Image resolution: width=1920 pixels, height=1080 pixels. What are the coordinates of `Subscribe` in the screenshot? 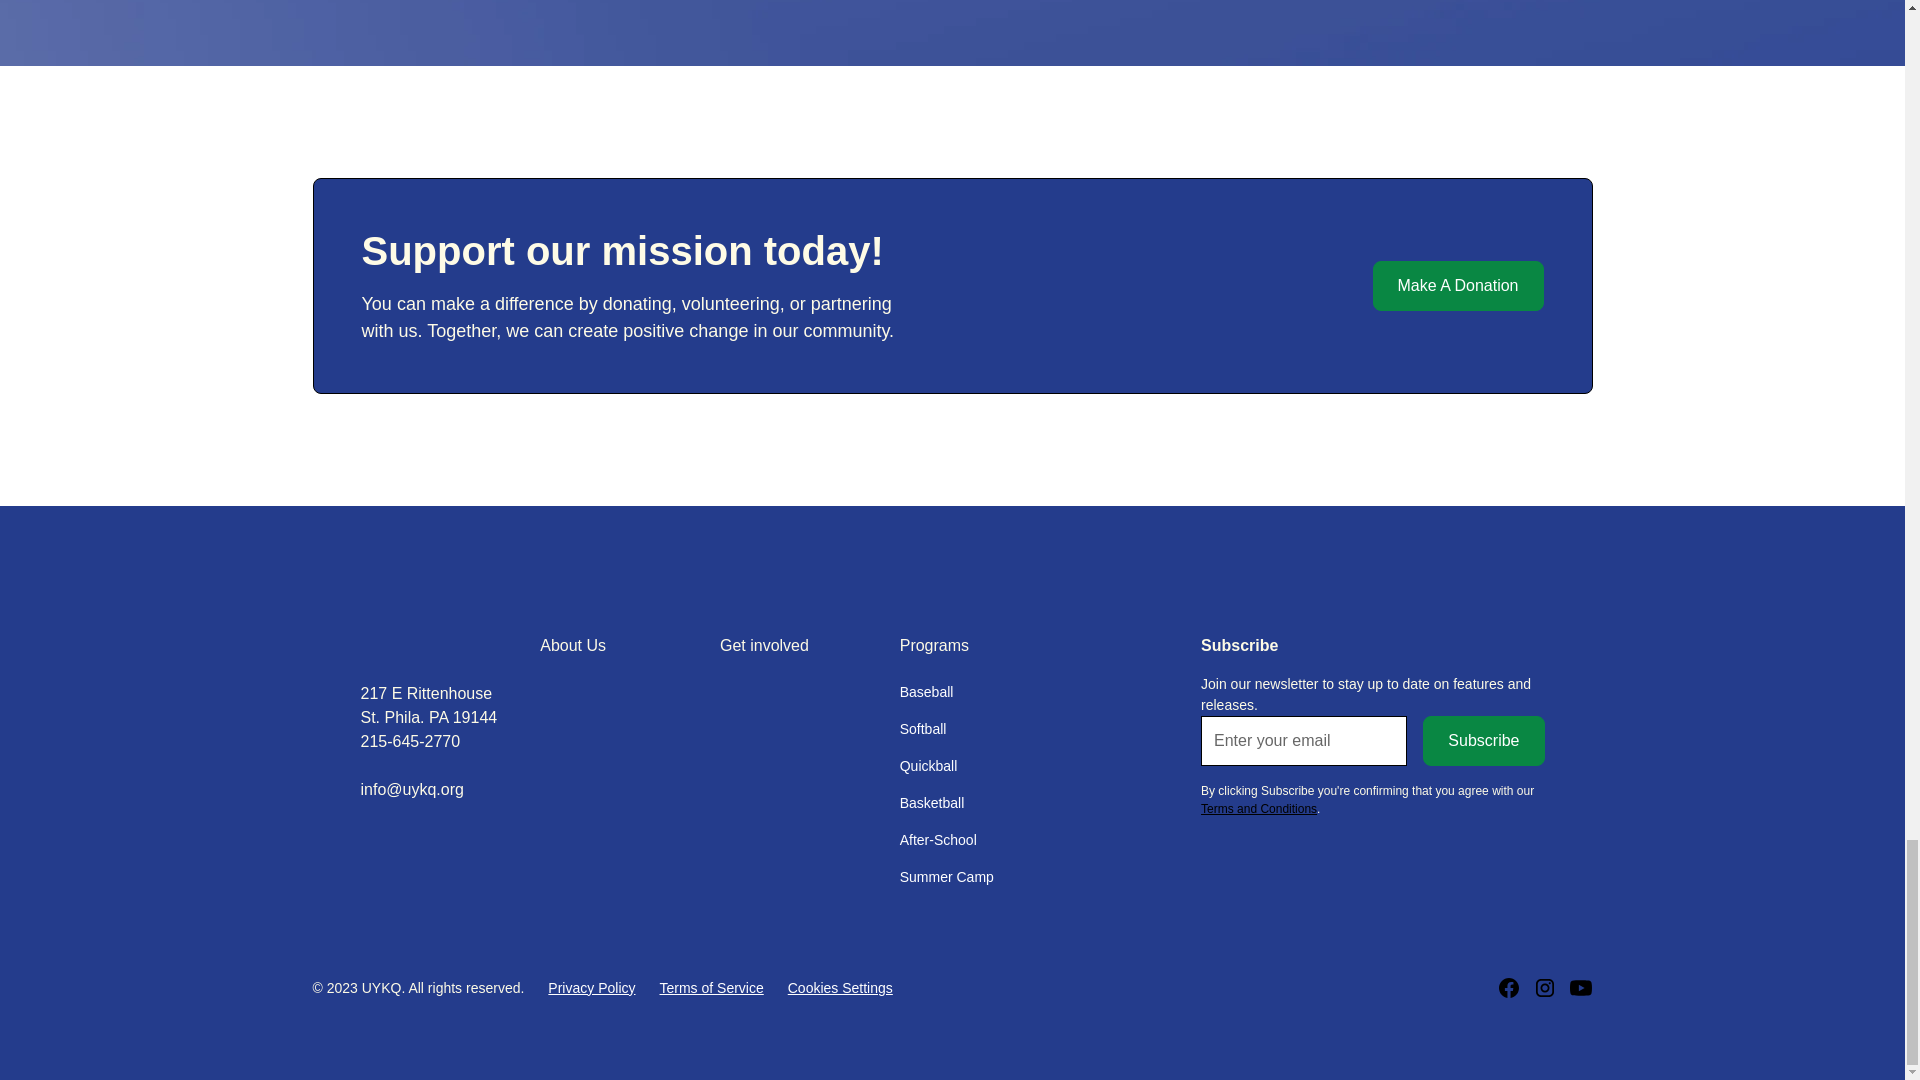 It's located at (1482, 740).